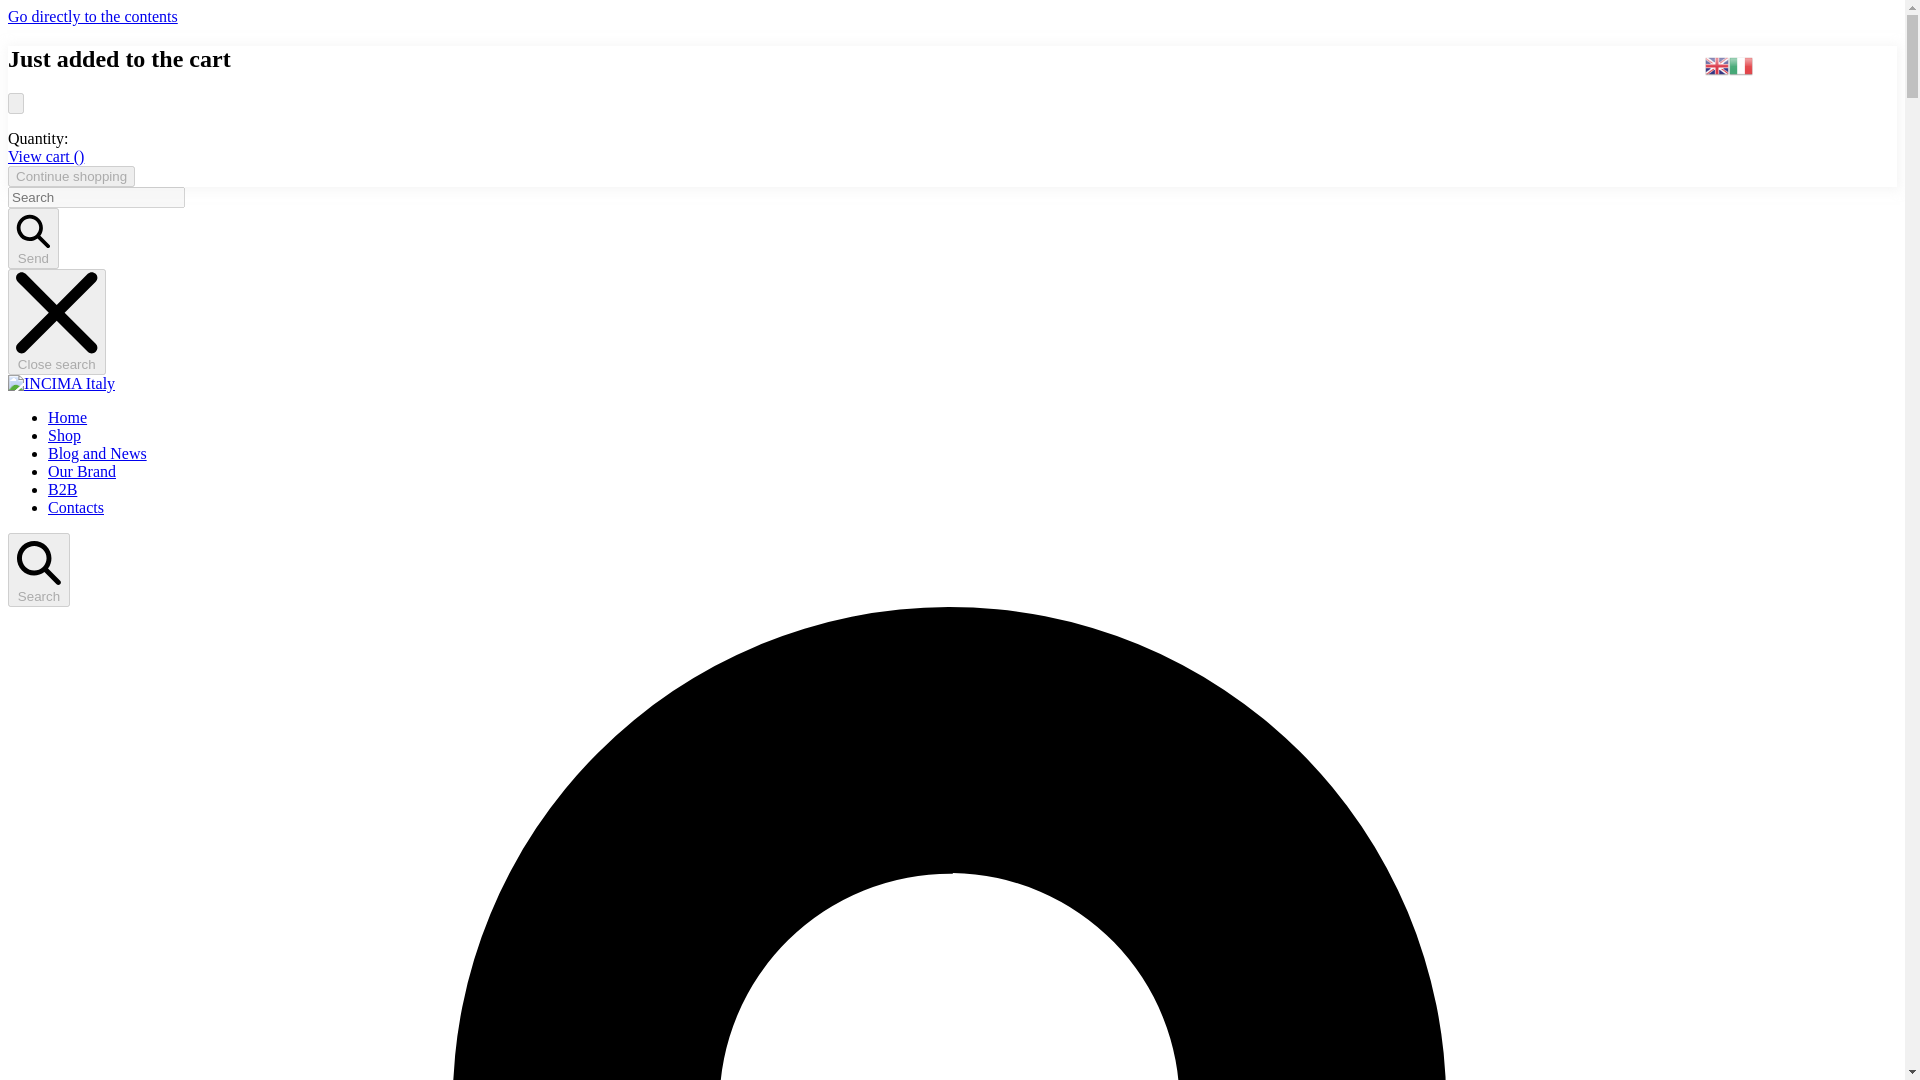  Describe the element at coordinates (70, 176) in the screenshot. I see `Continue shopping` at that location.